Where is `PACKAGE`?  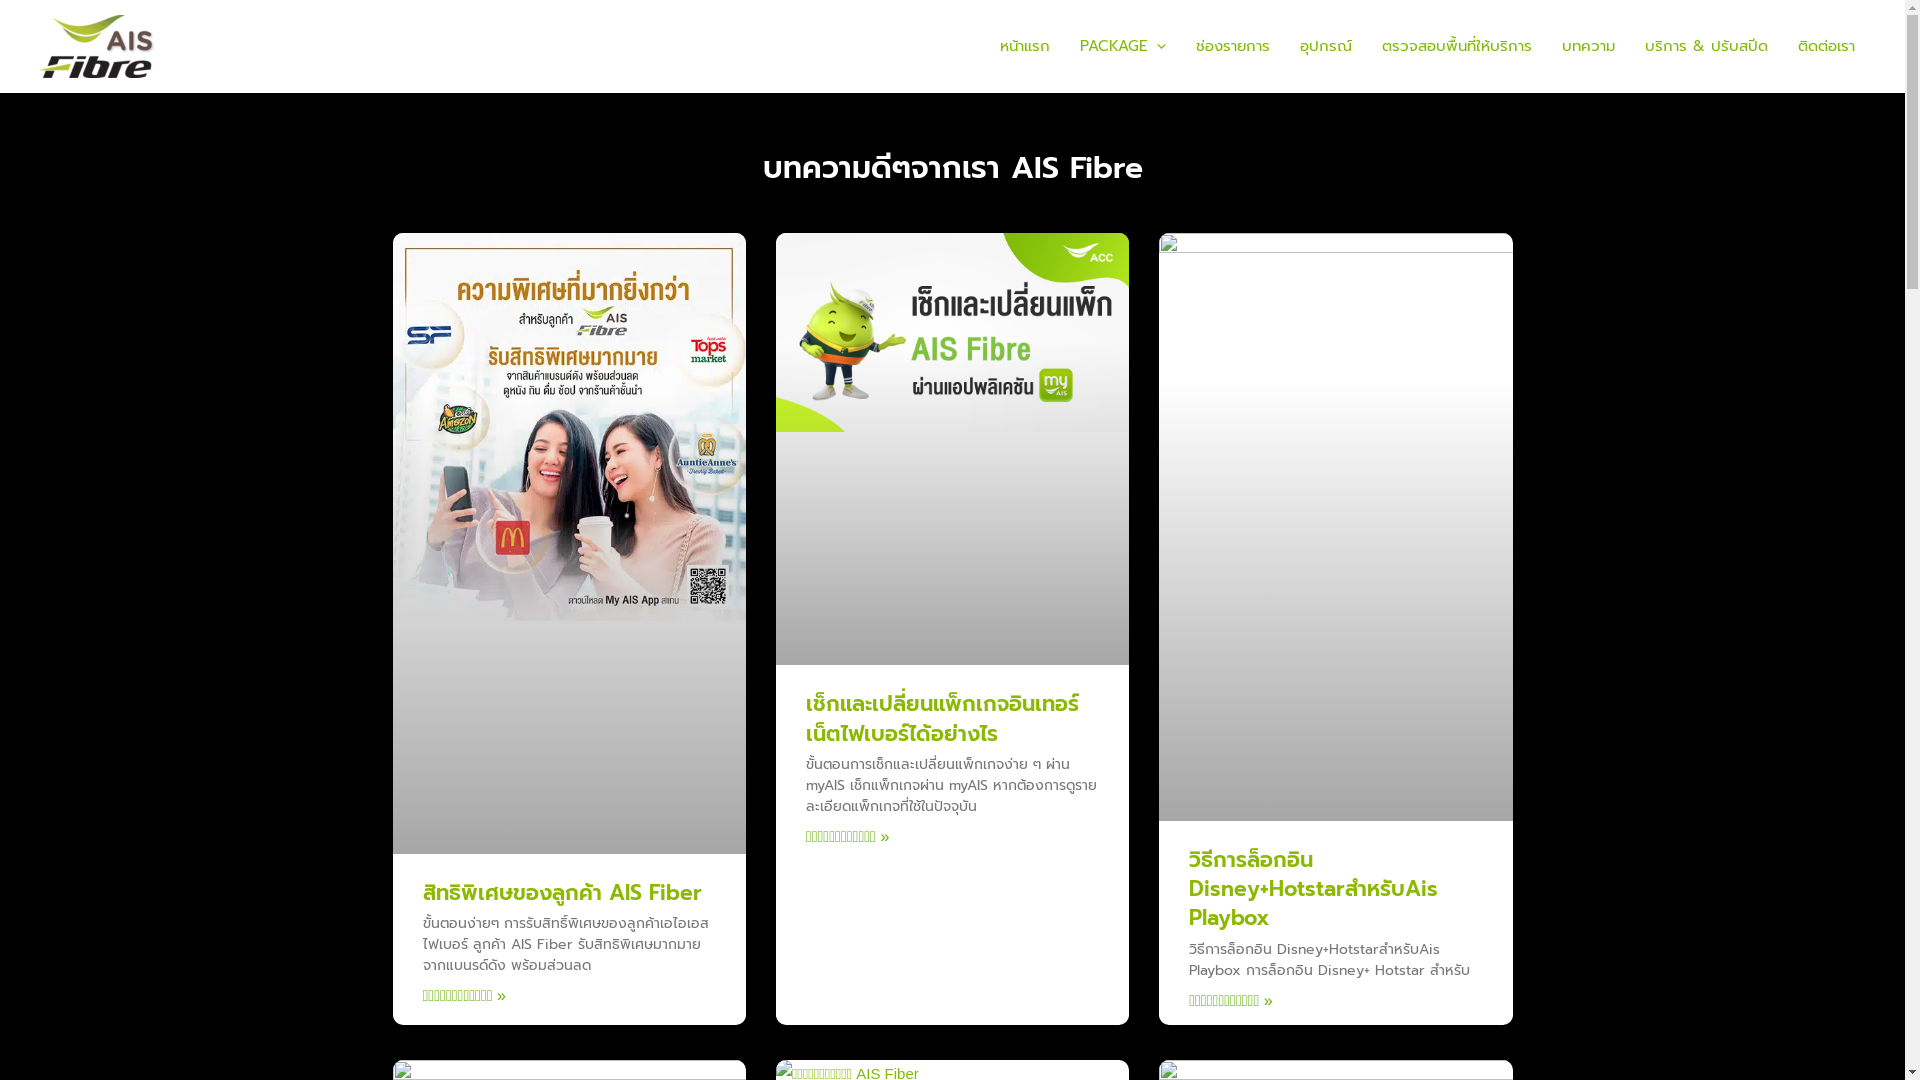 PACKAGE is located at coordinates (1123, 46).